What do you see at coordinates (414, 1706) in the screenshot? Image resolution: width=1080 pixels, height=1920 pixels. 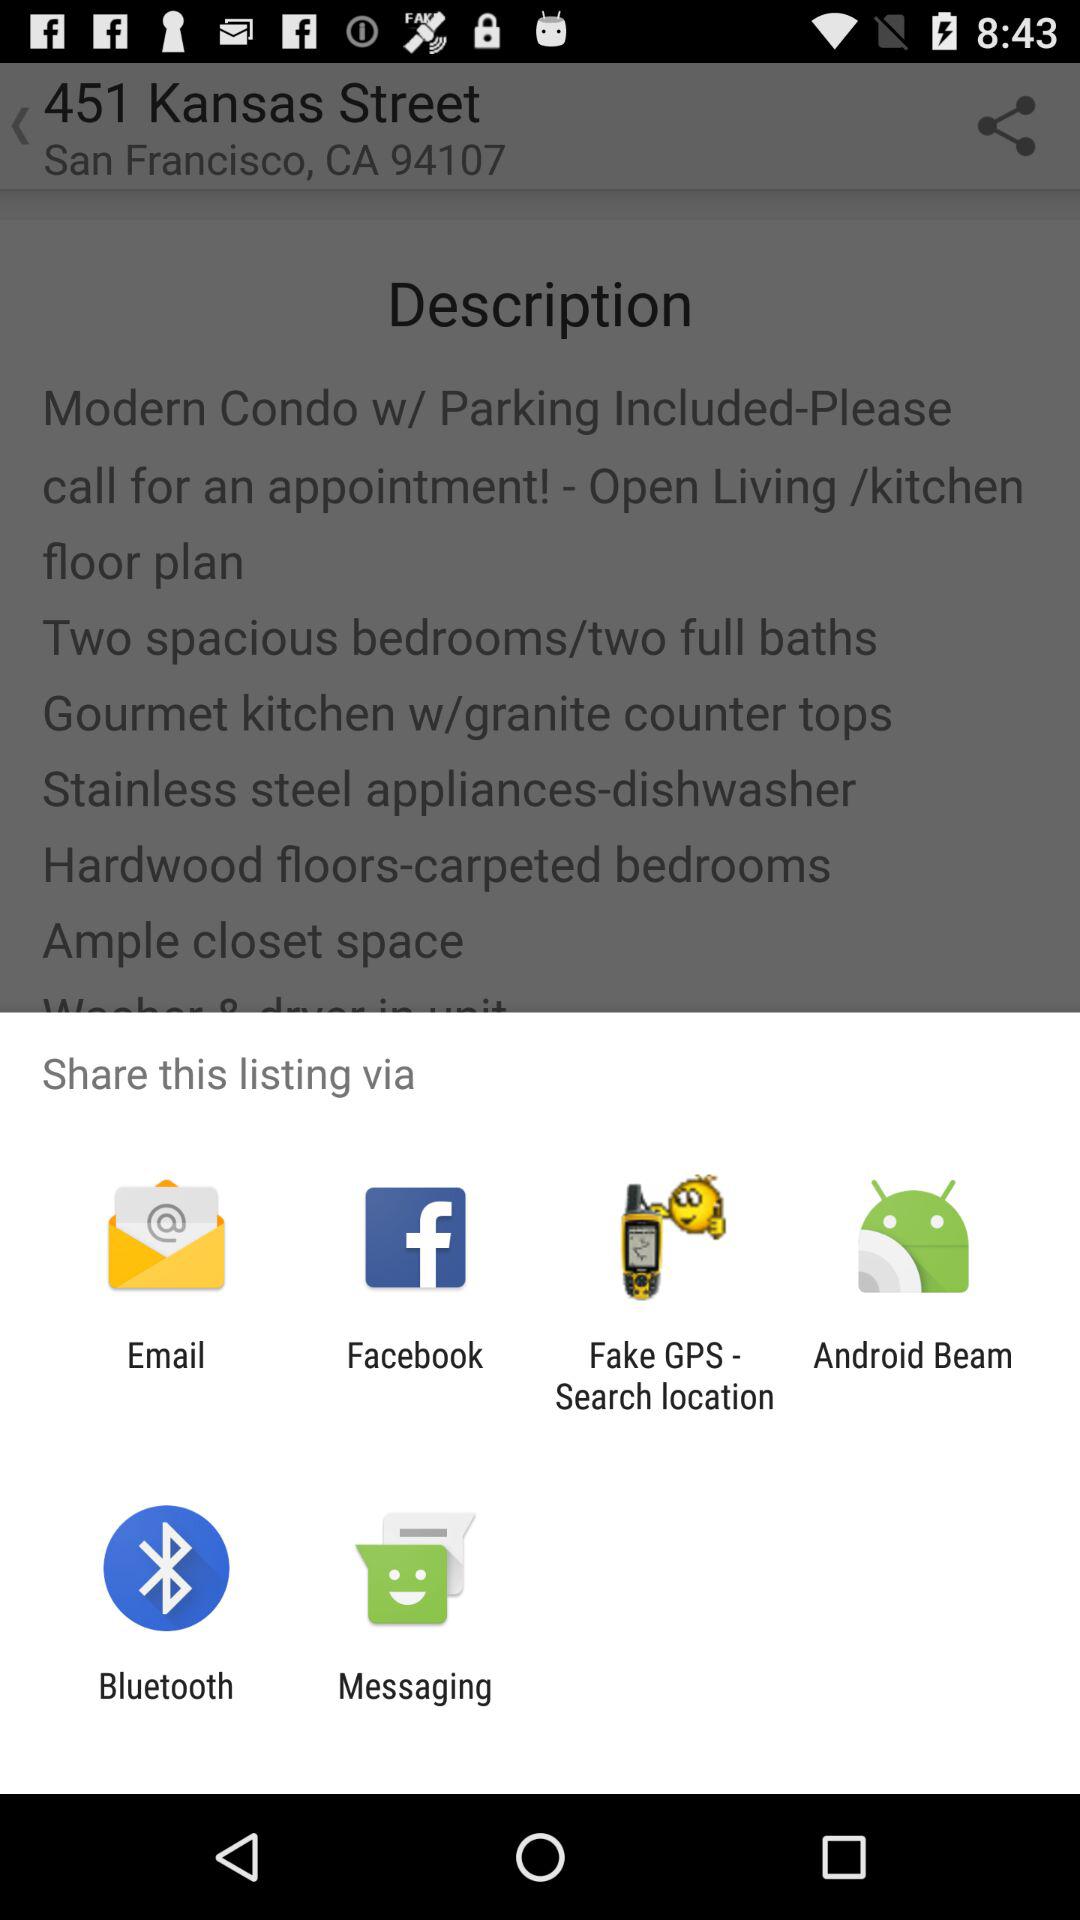 I see `select app to the right of bluetooth icon` at bounding box center [414, 1706].